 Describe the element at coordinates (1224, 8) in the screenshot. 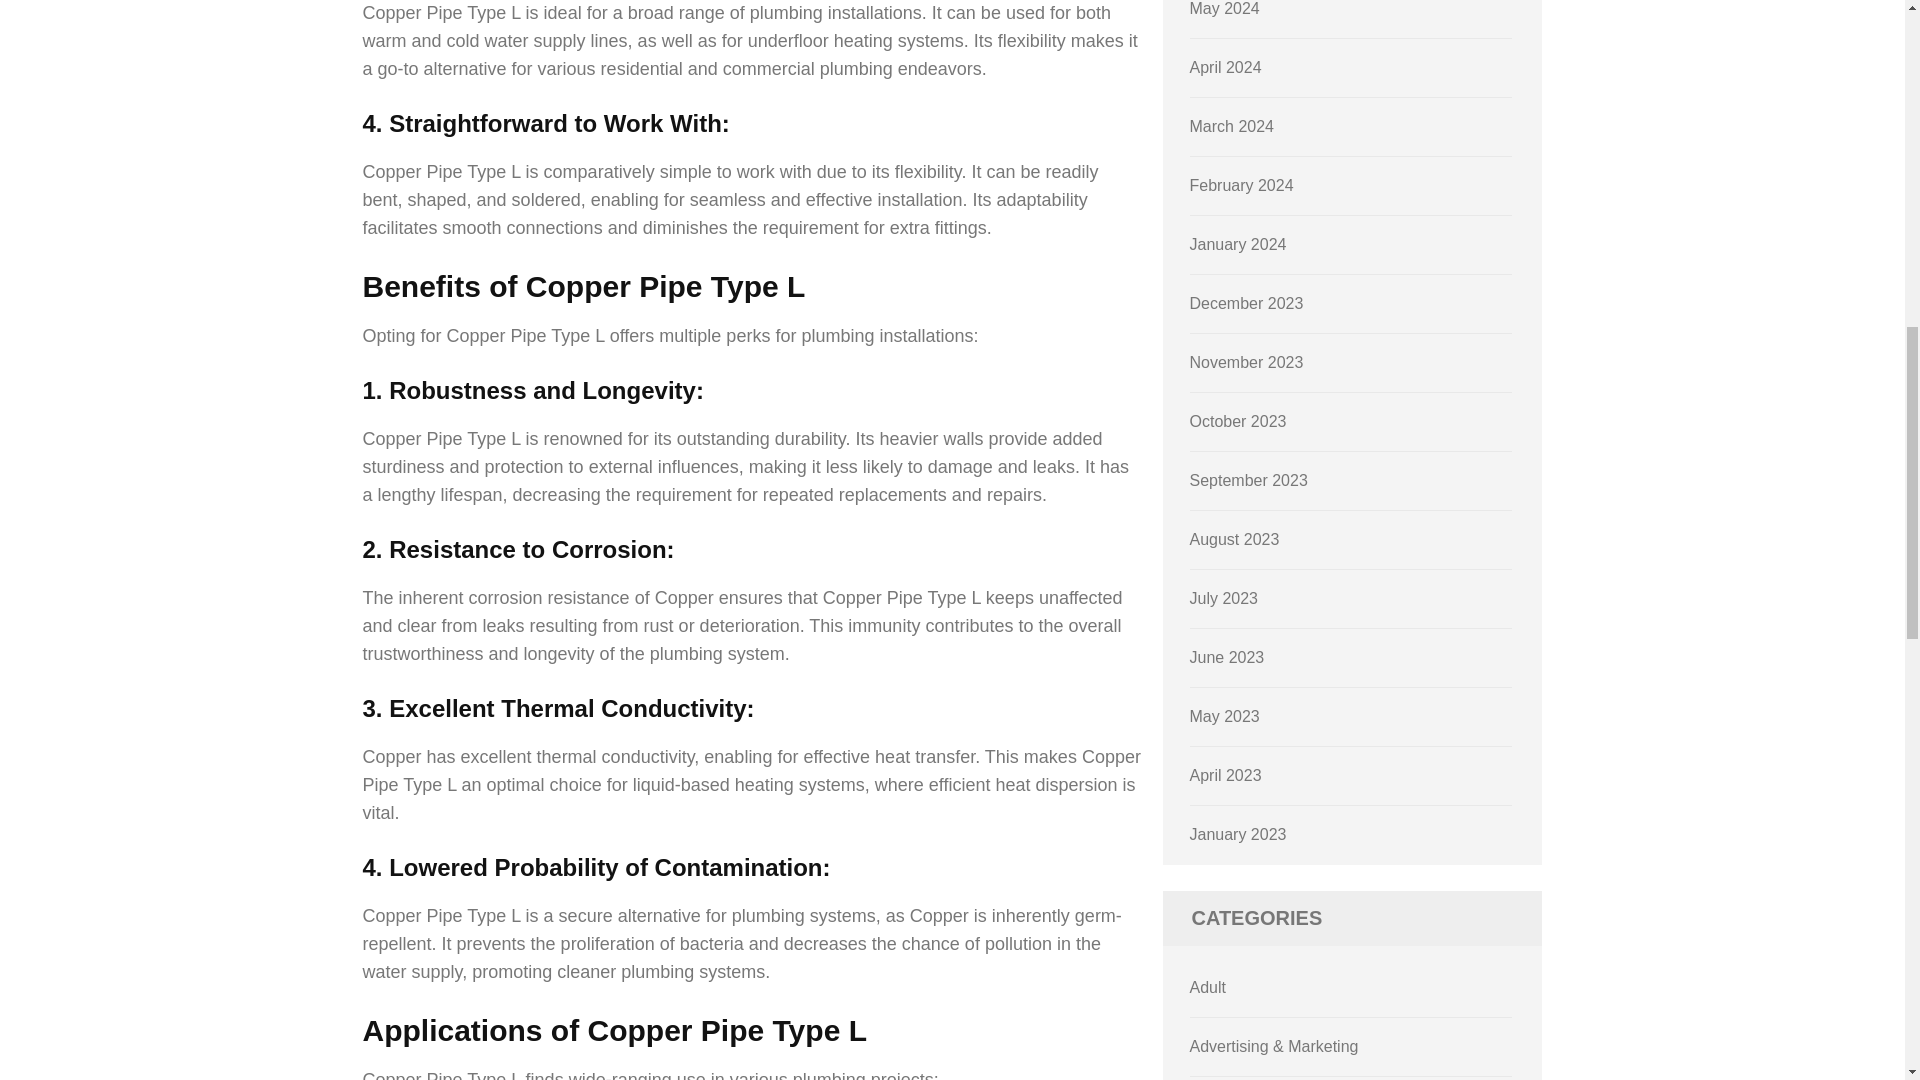

I see `May 2024` at that location.